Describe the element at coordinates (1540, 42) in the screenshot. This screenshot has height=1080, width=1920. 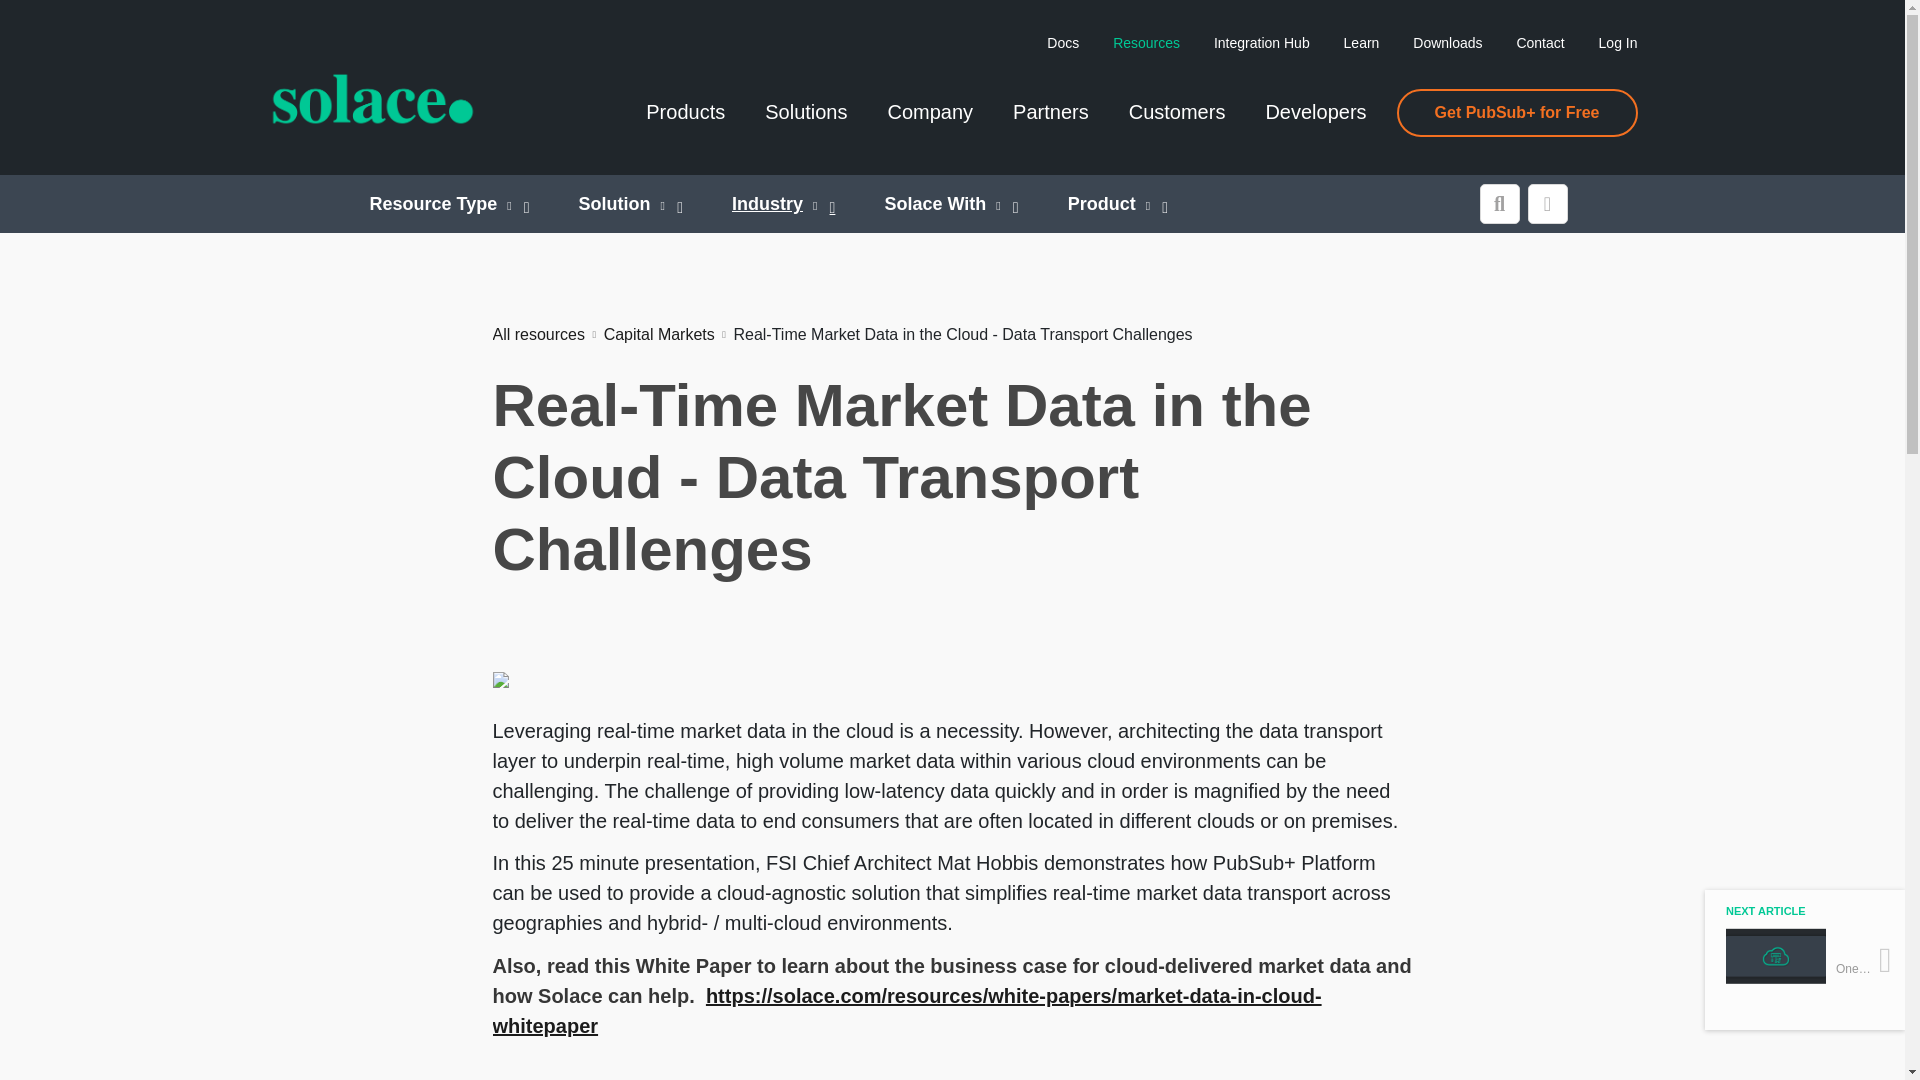
I see `Contact` at that location.